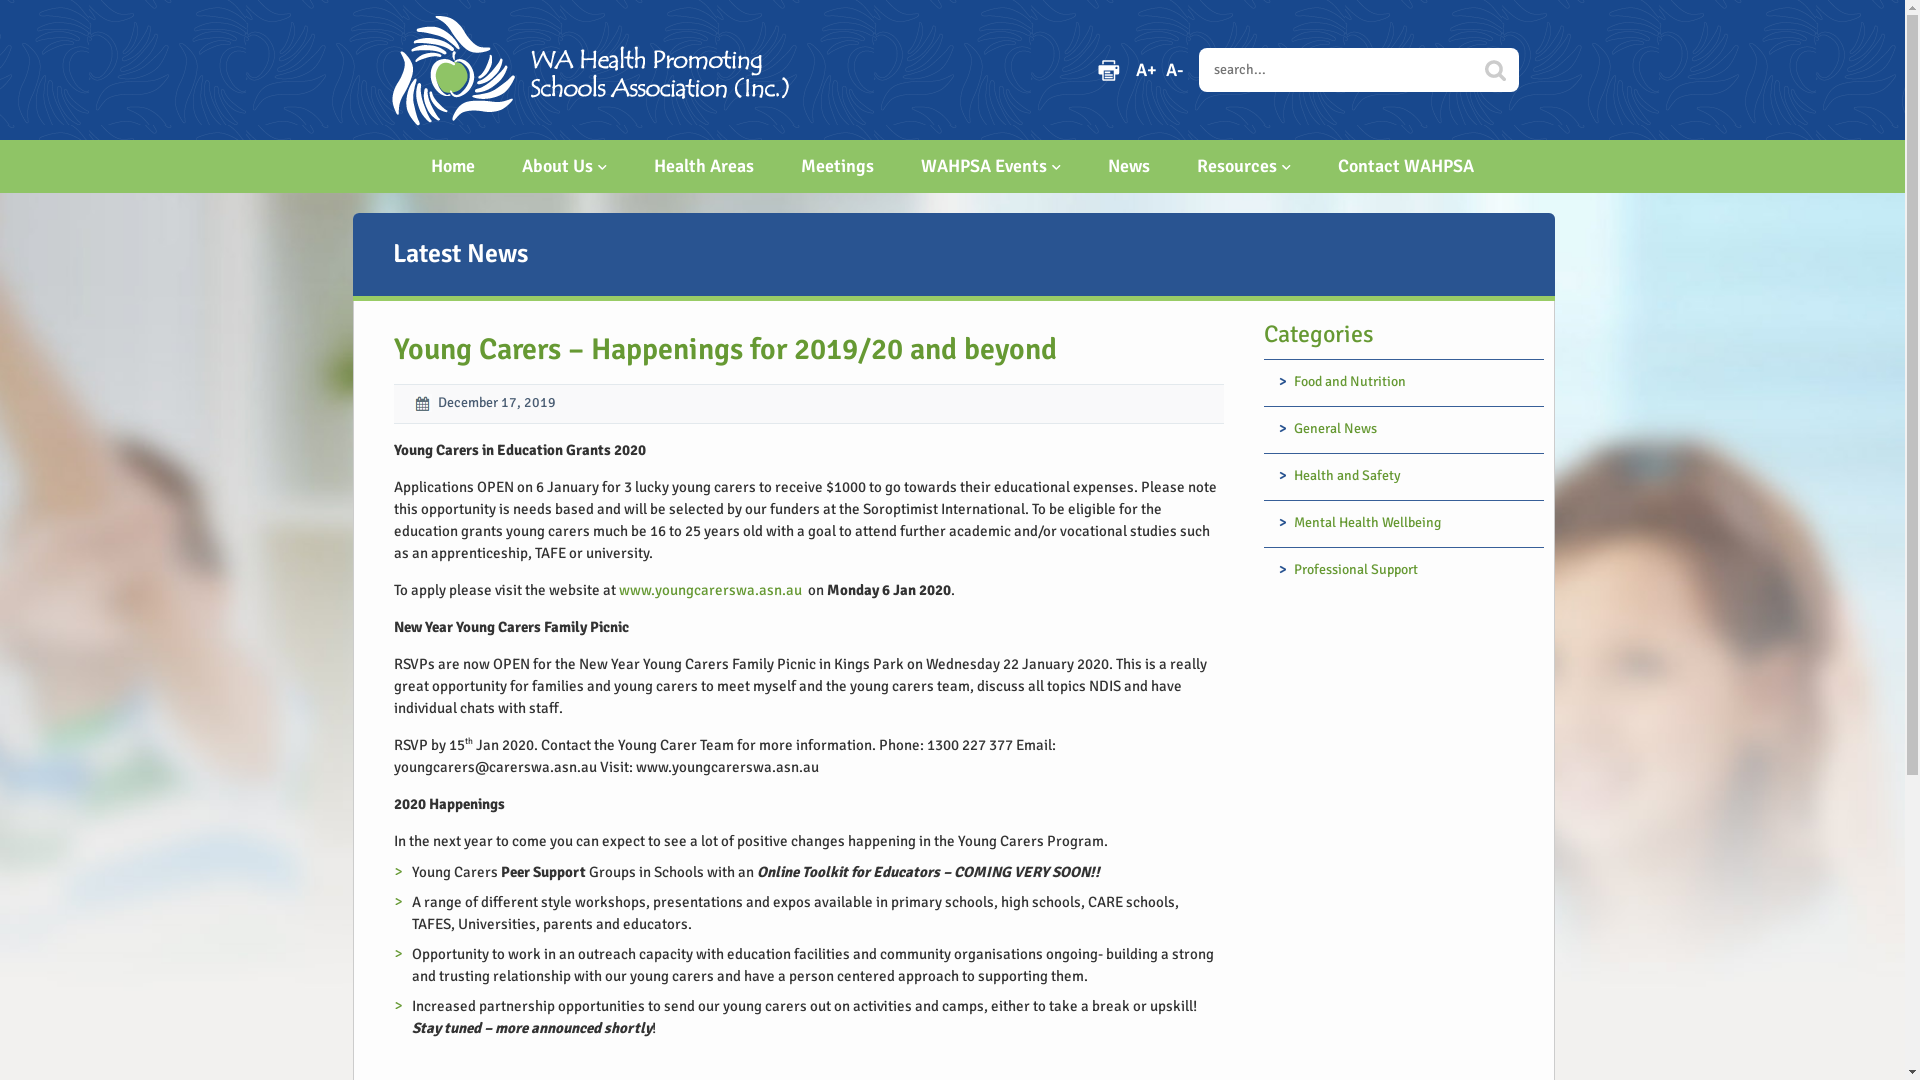 This screenshot has width=1920, height=1080. I want to click on Home, so click(453, 166).